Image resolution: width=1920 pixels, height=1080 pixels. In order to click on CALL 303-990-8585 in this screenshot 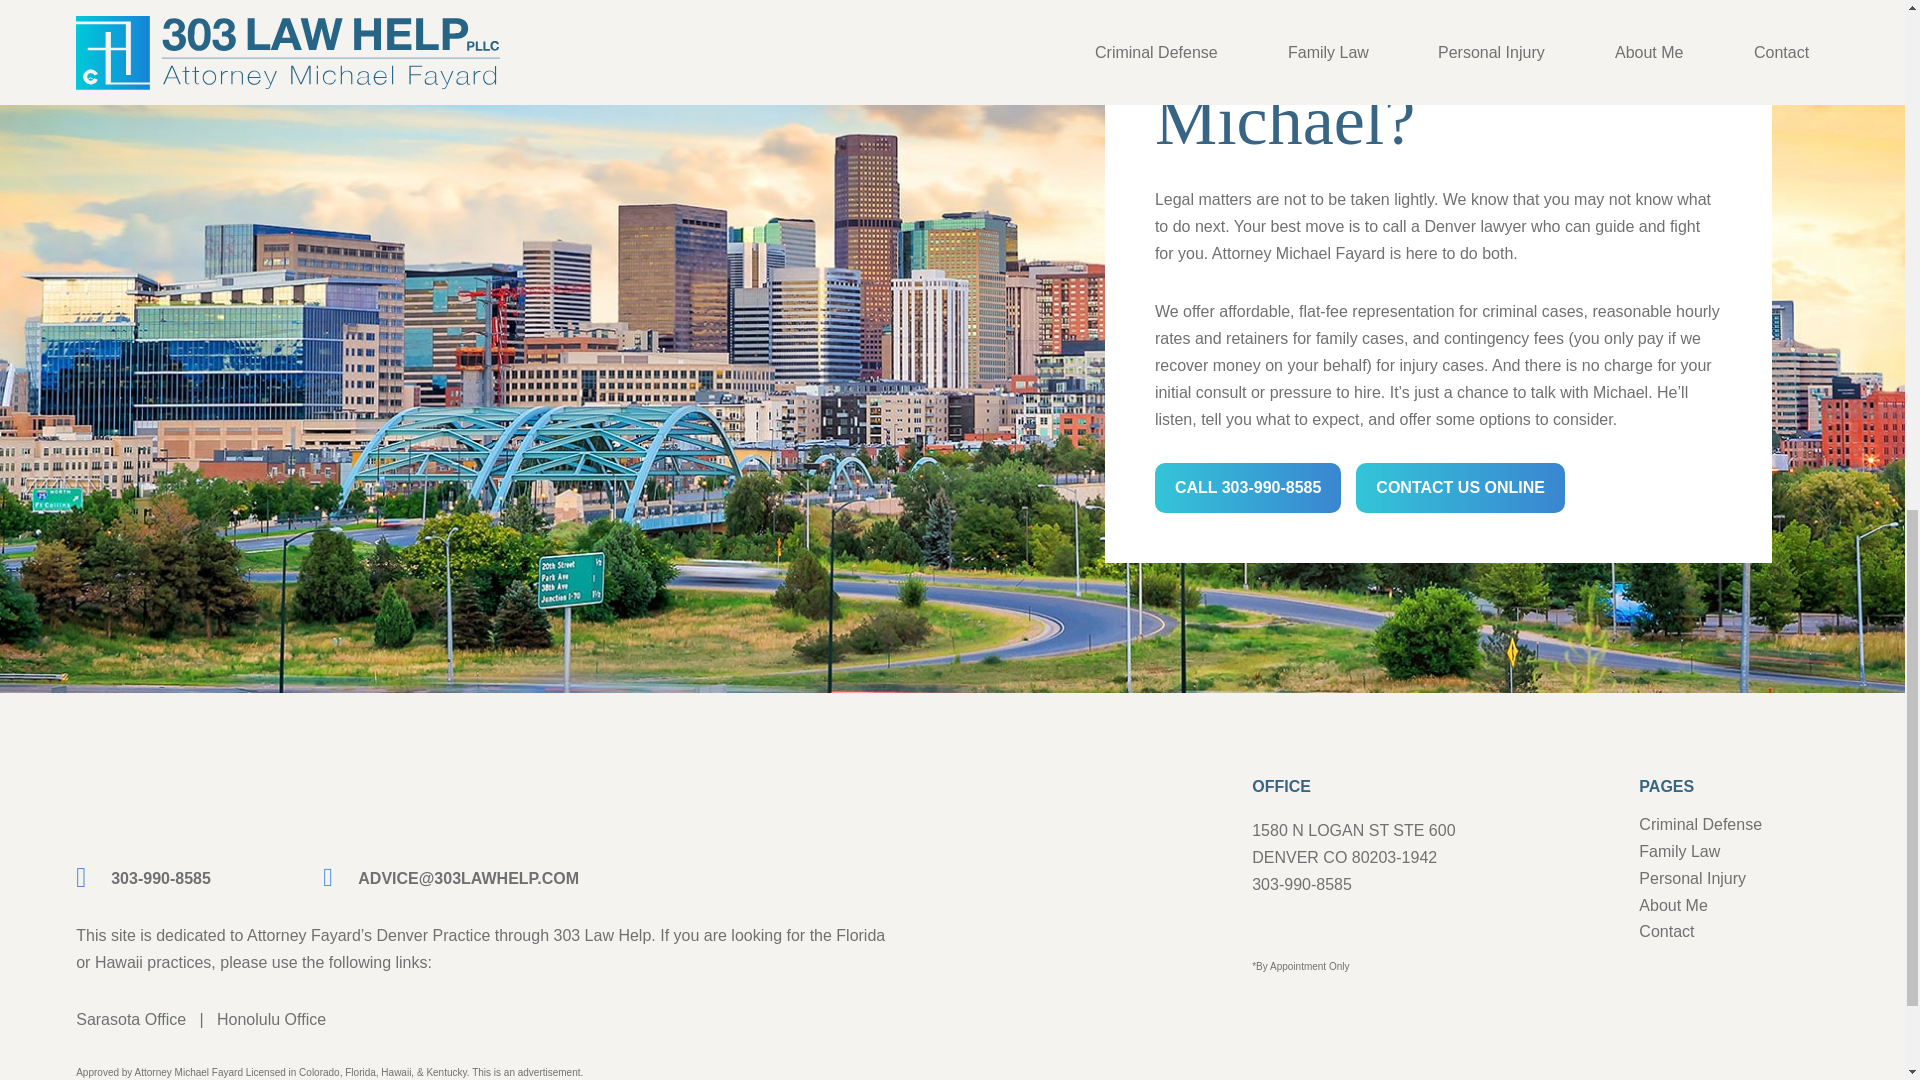, I will do `click(1248, 488)`.